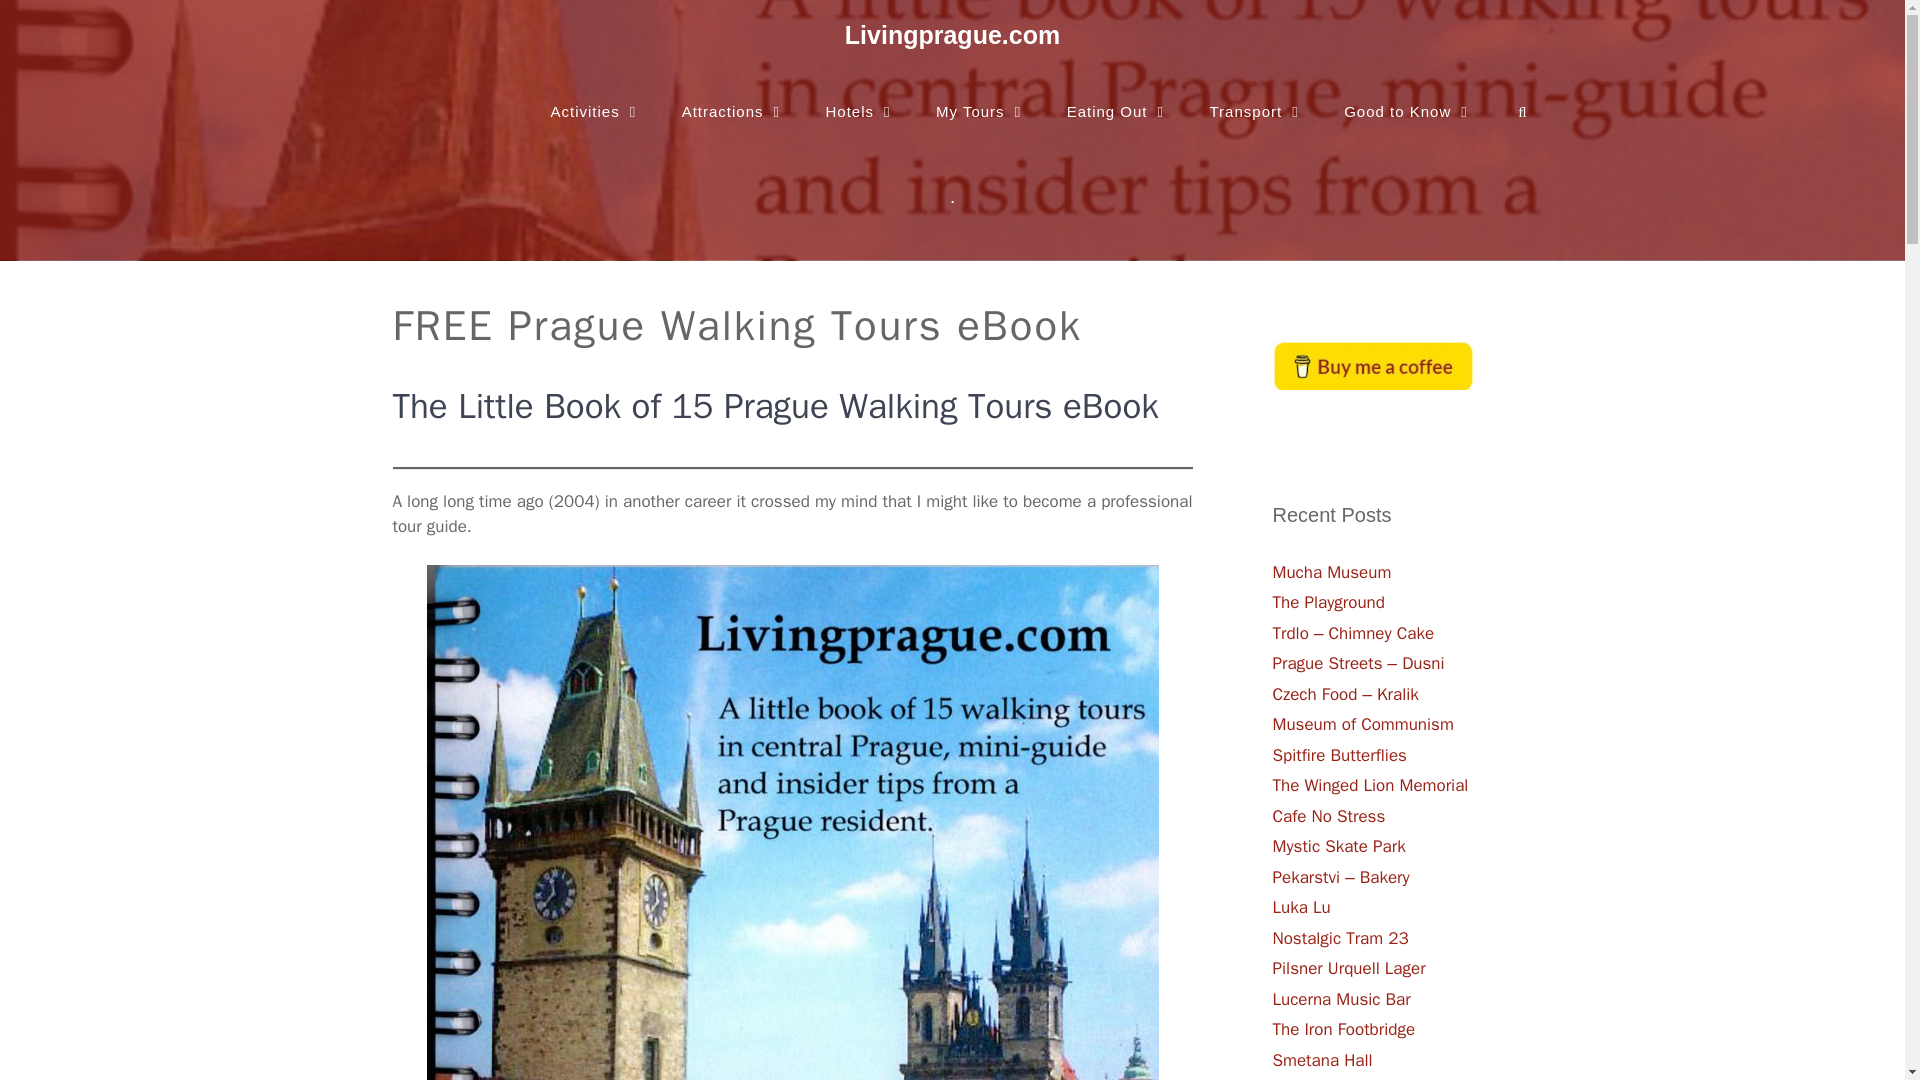  What do you see at coordinates (952, 34) in the screenshot?
I see `Livingprague.com` at bounding box center [952, 34].